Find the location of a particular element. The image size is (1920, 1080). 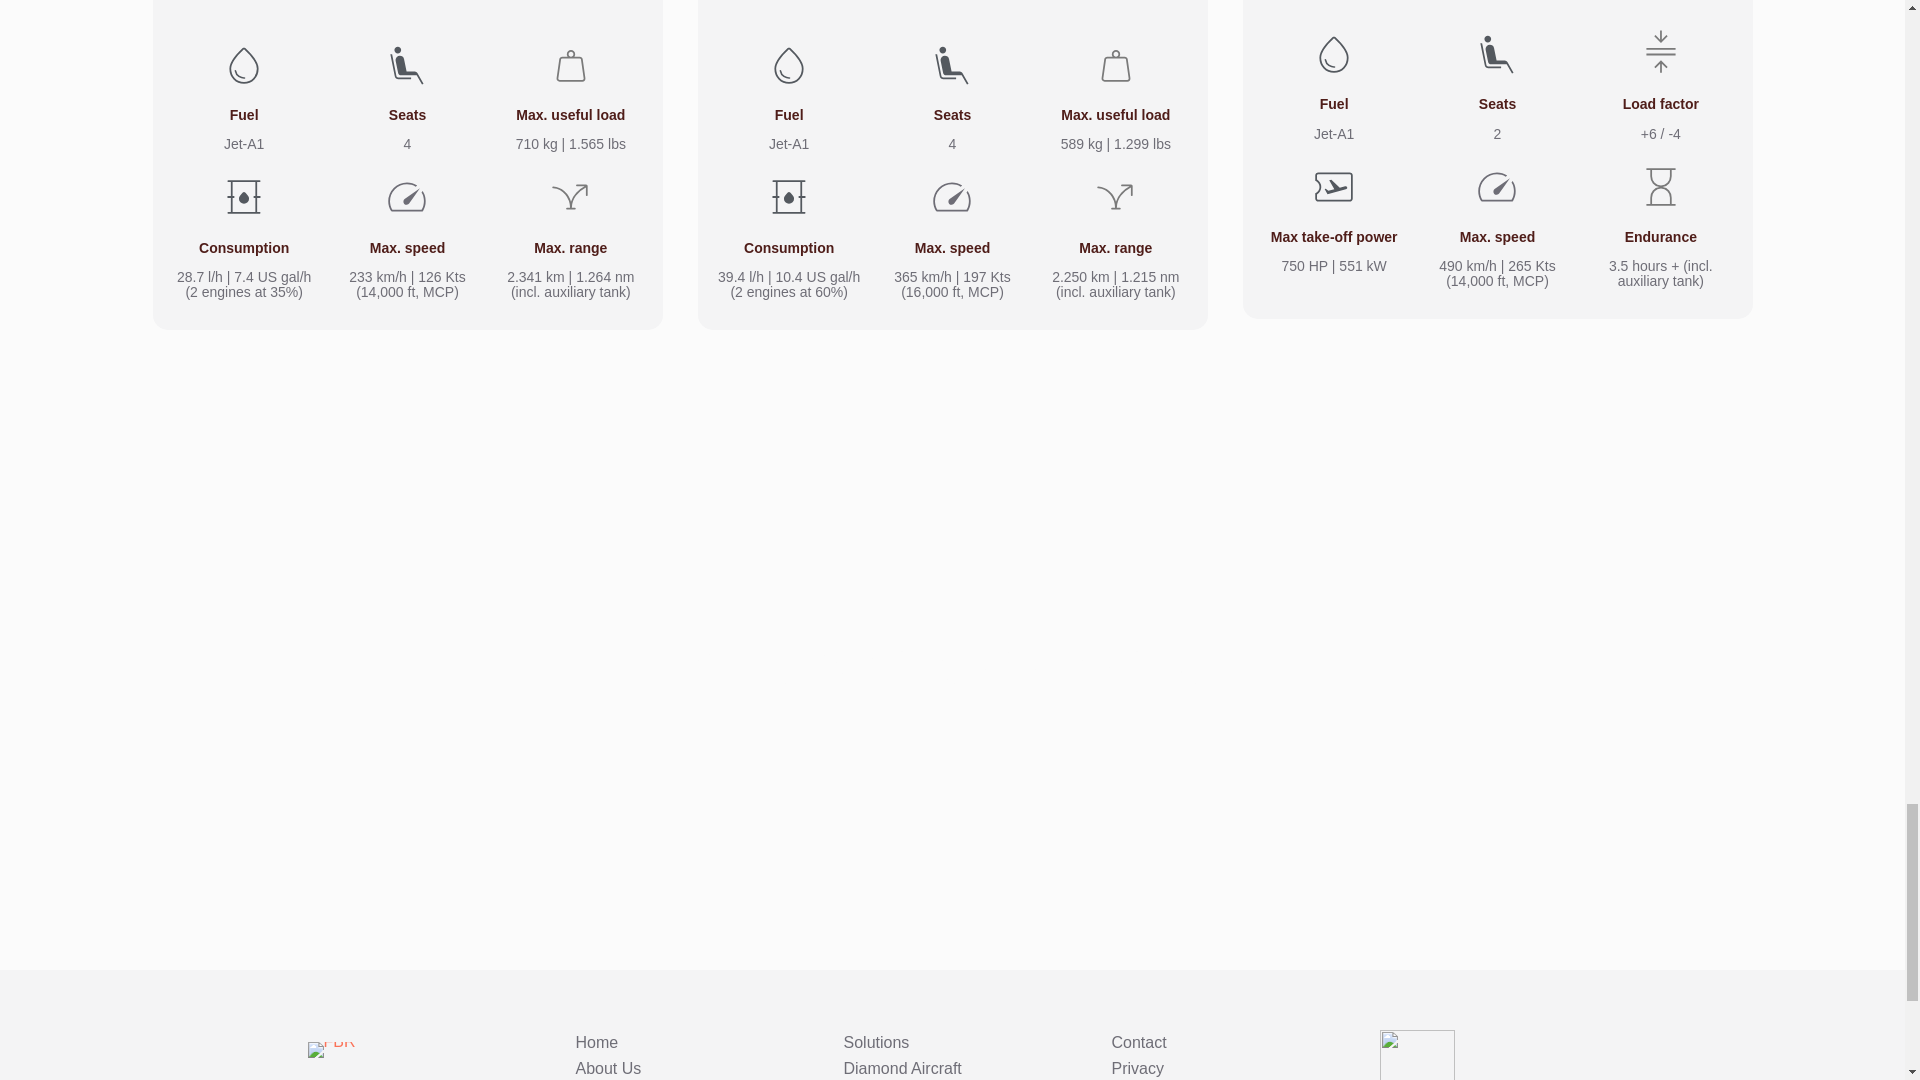

Privacy is located at coordinates (1137, 1068).